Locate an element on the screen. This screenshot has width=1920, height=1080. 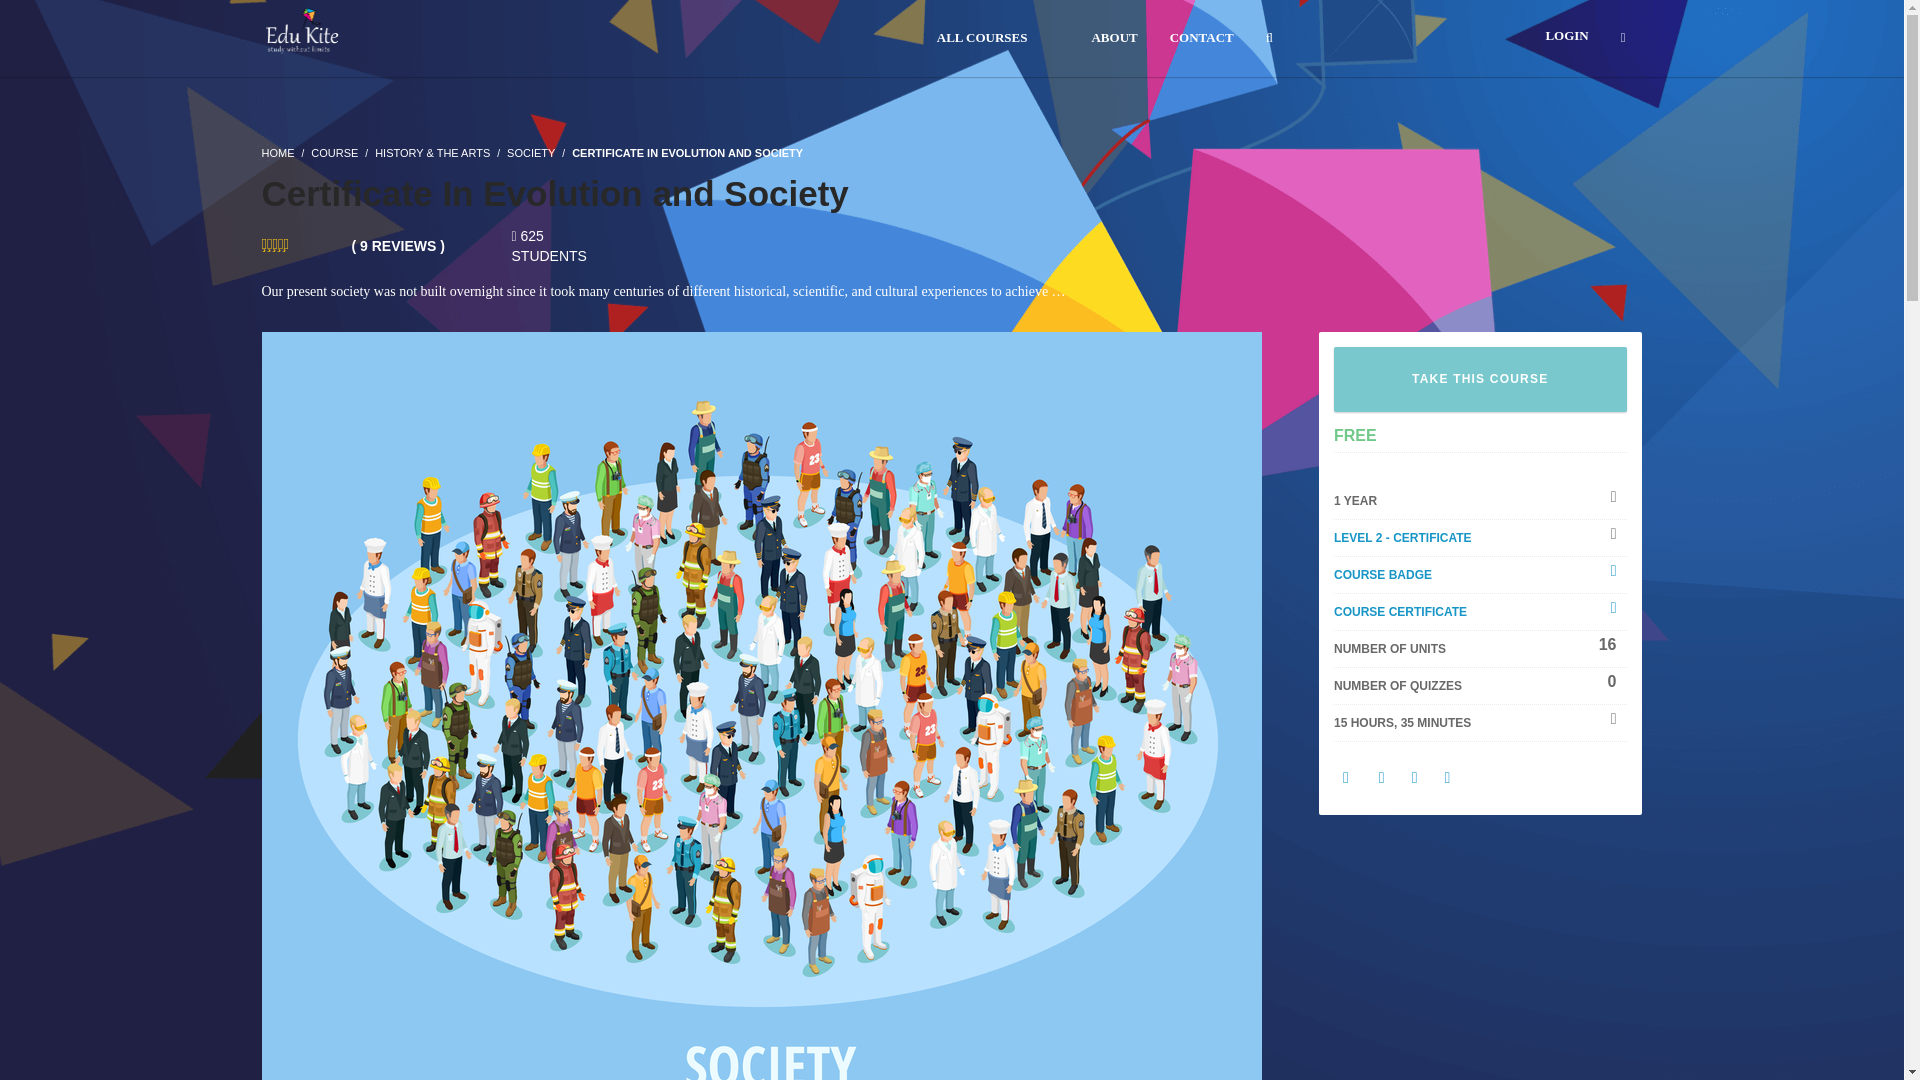
TAKE THIS COURSE is located at coordinates (1480, 378).